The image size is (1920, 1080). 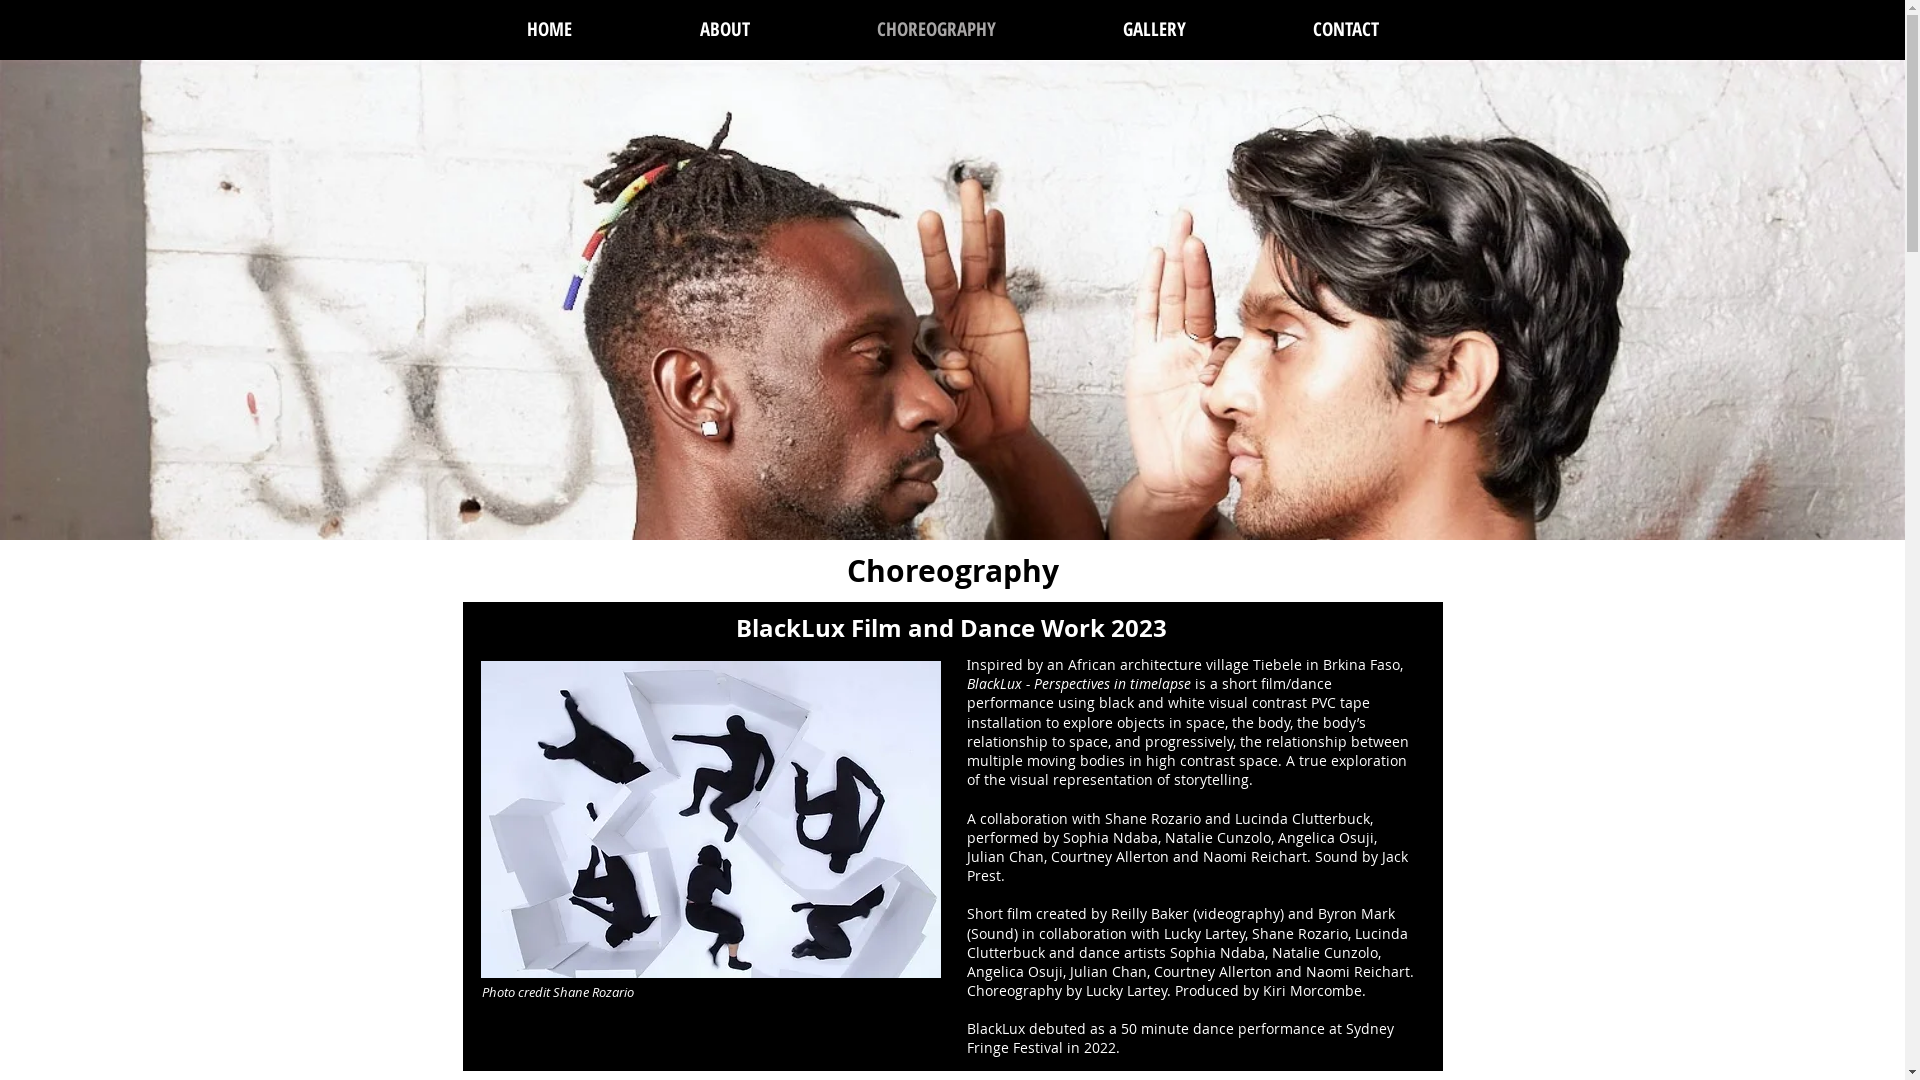 What do you see at coordinates (937, 30) in the screenshot?
I see `CHOREOGRAPHY` at bounding box center [937, 30].